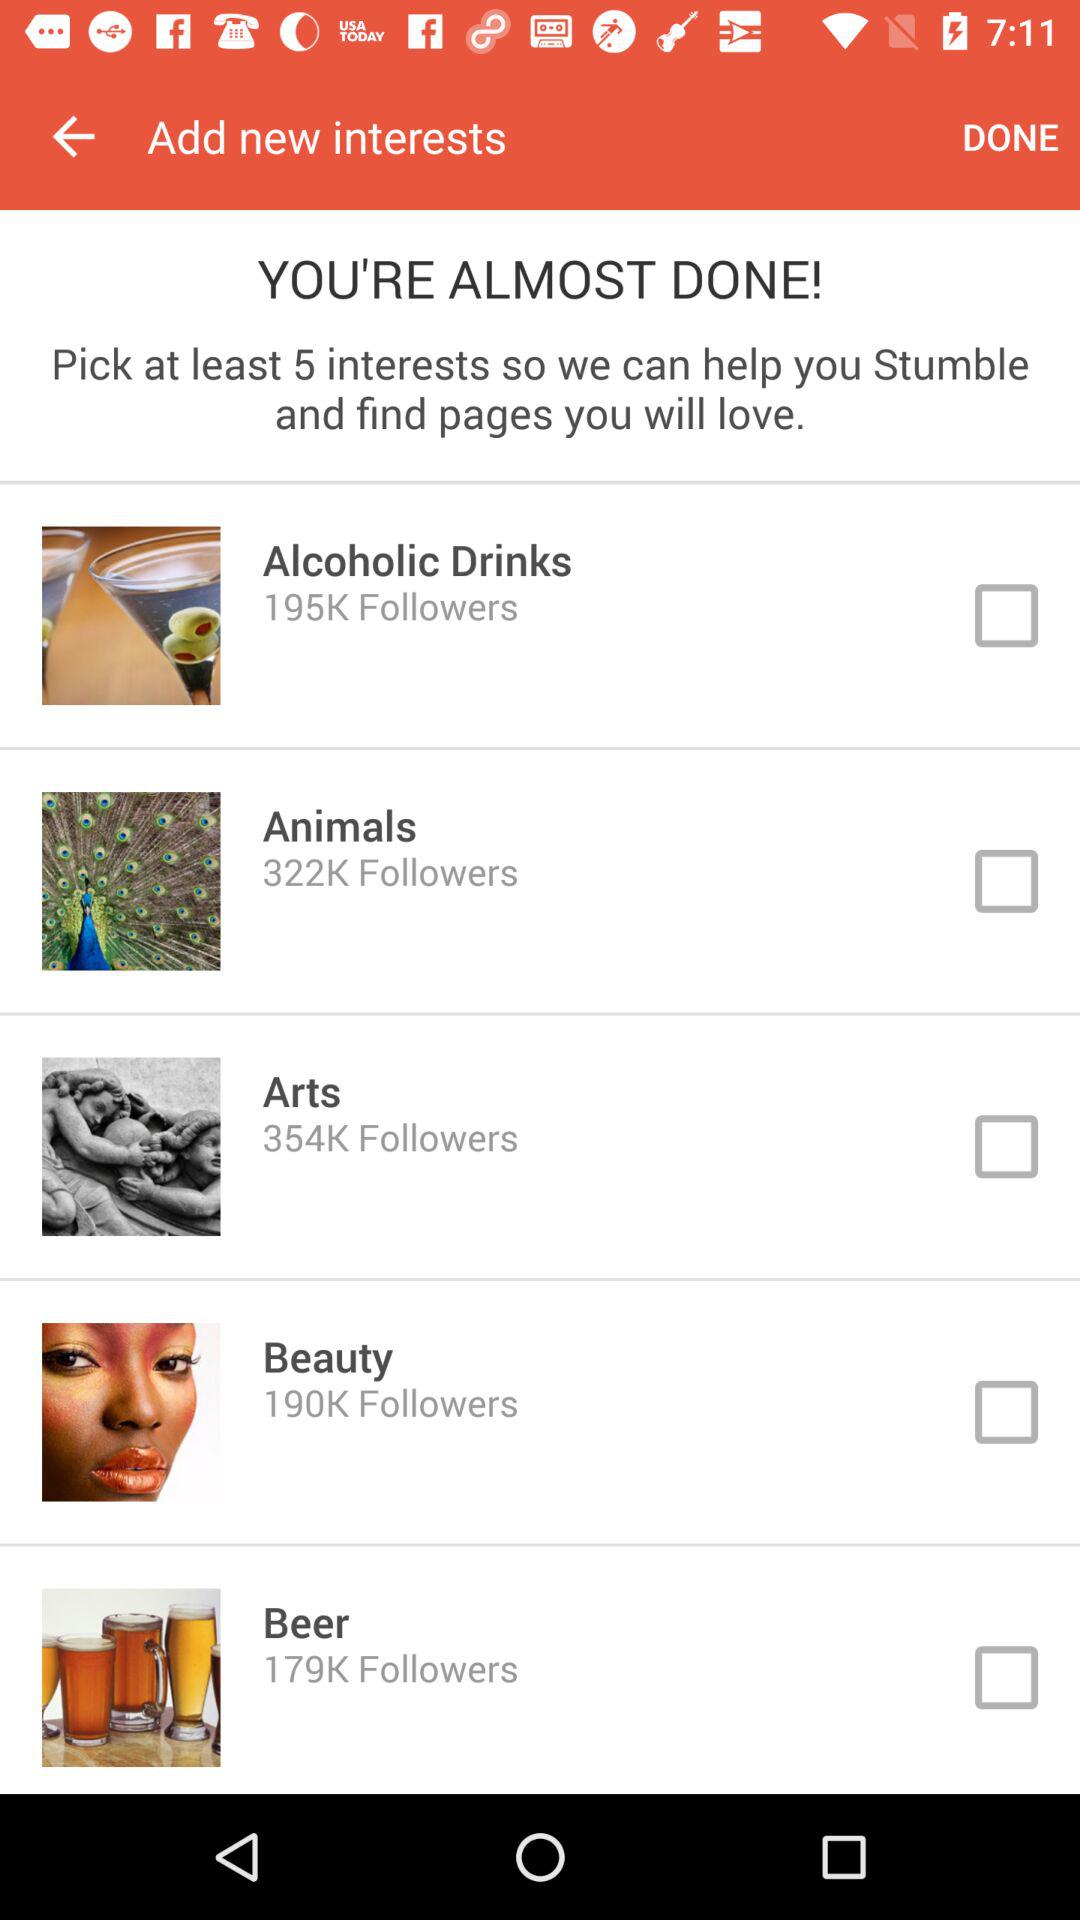 The height and width of the screenshot is (1920, 1080). What do you see at coordinates (540, 1412) in the screenshot?
I see `beauty` at bounding box center [540, 1412].